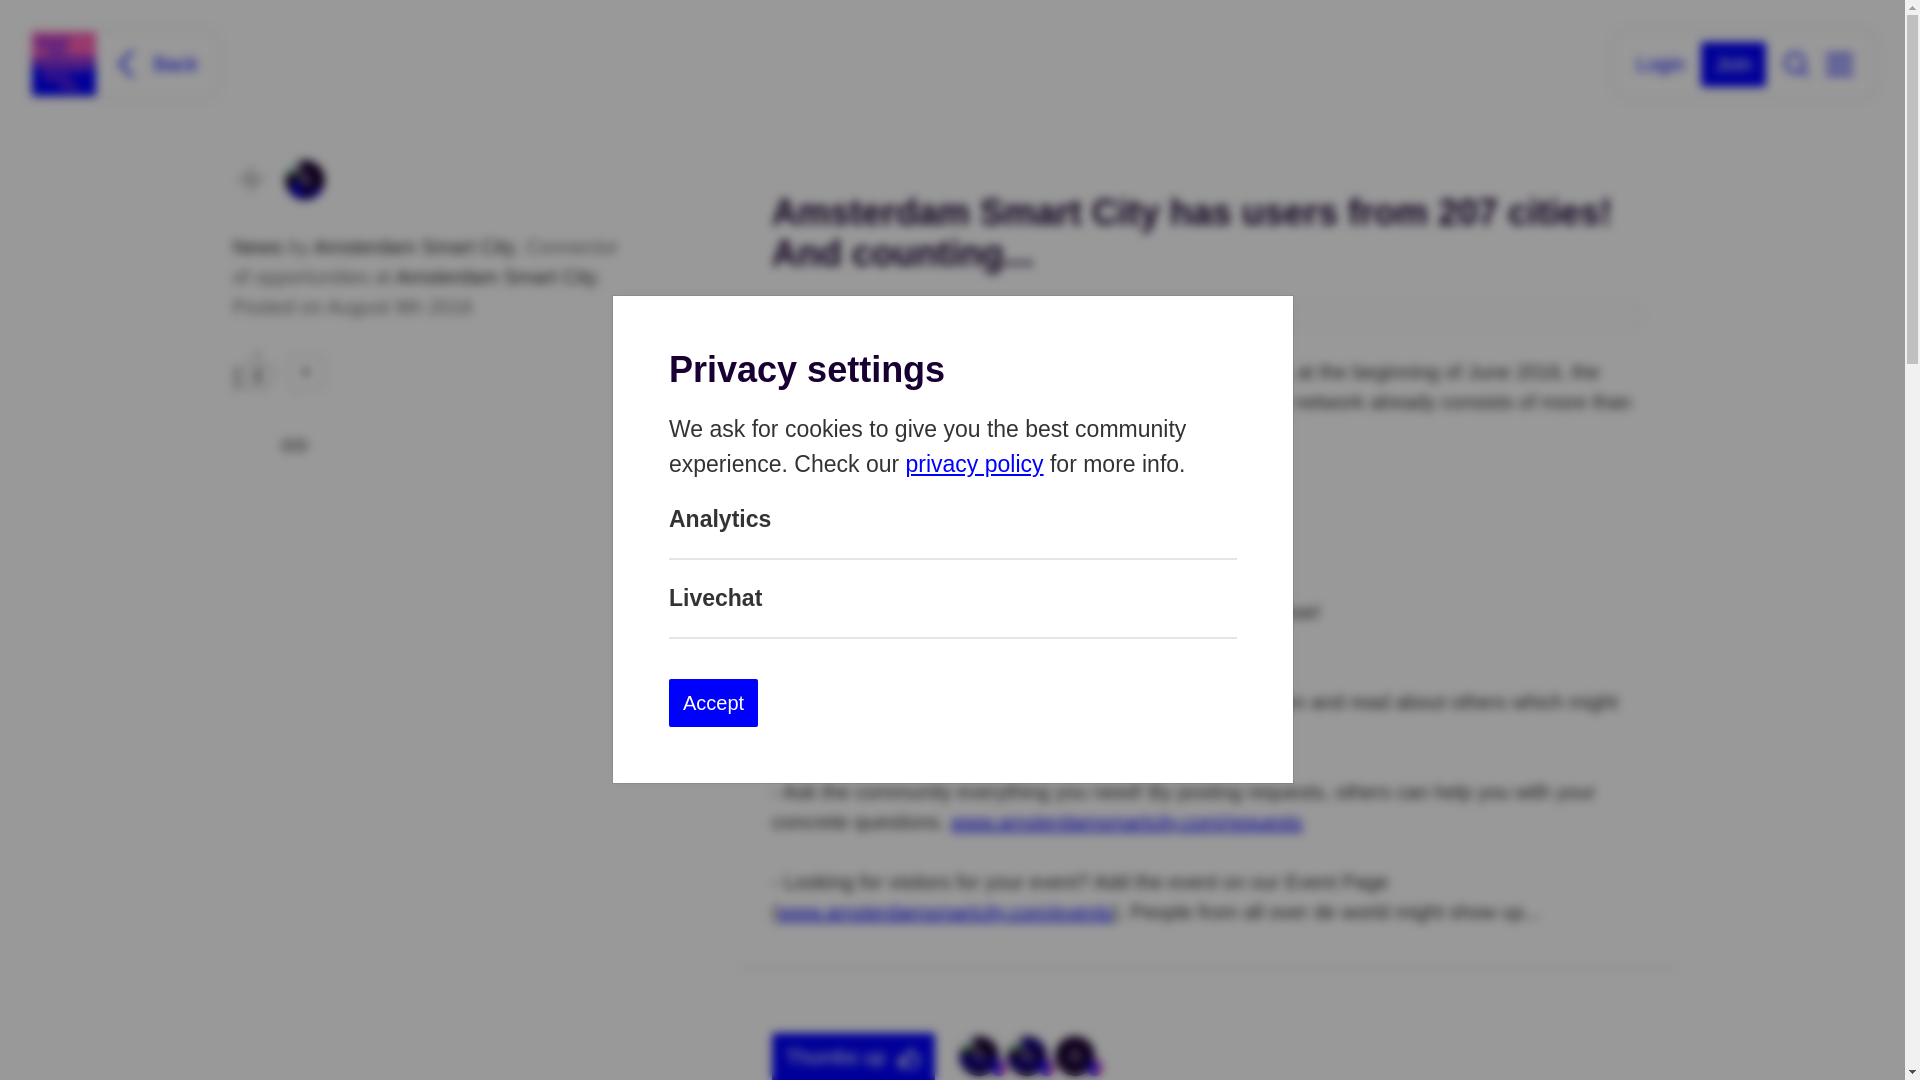  What do you see at coordinates (1074, 1055) in the screenshot?
I see `Anonymous` at bounding box center [1074, 1055].